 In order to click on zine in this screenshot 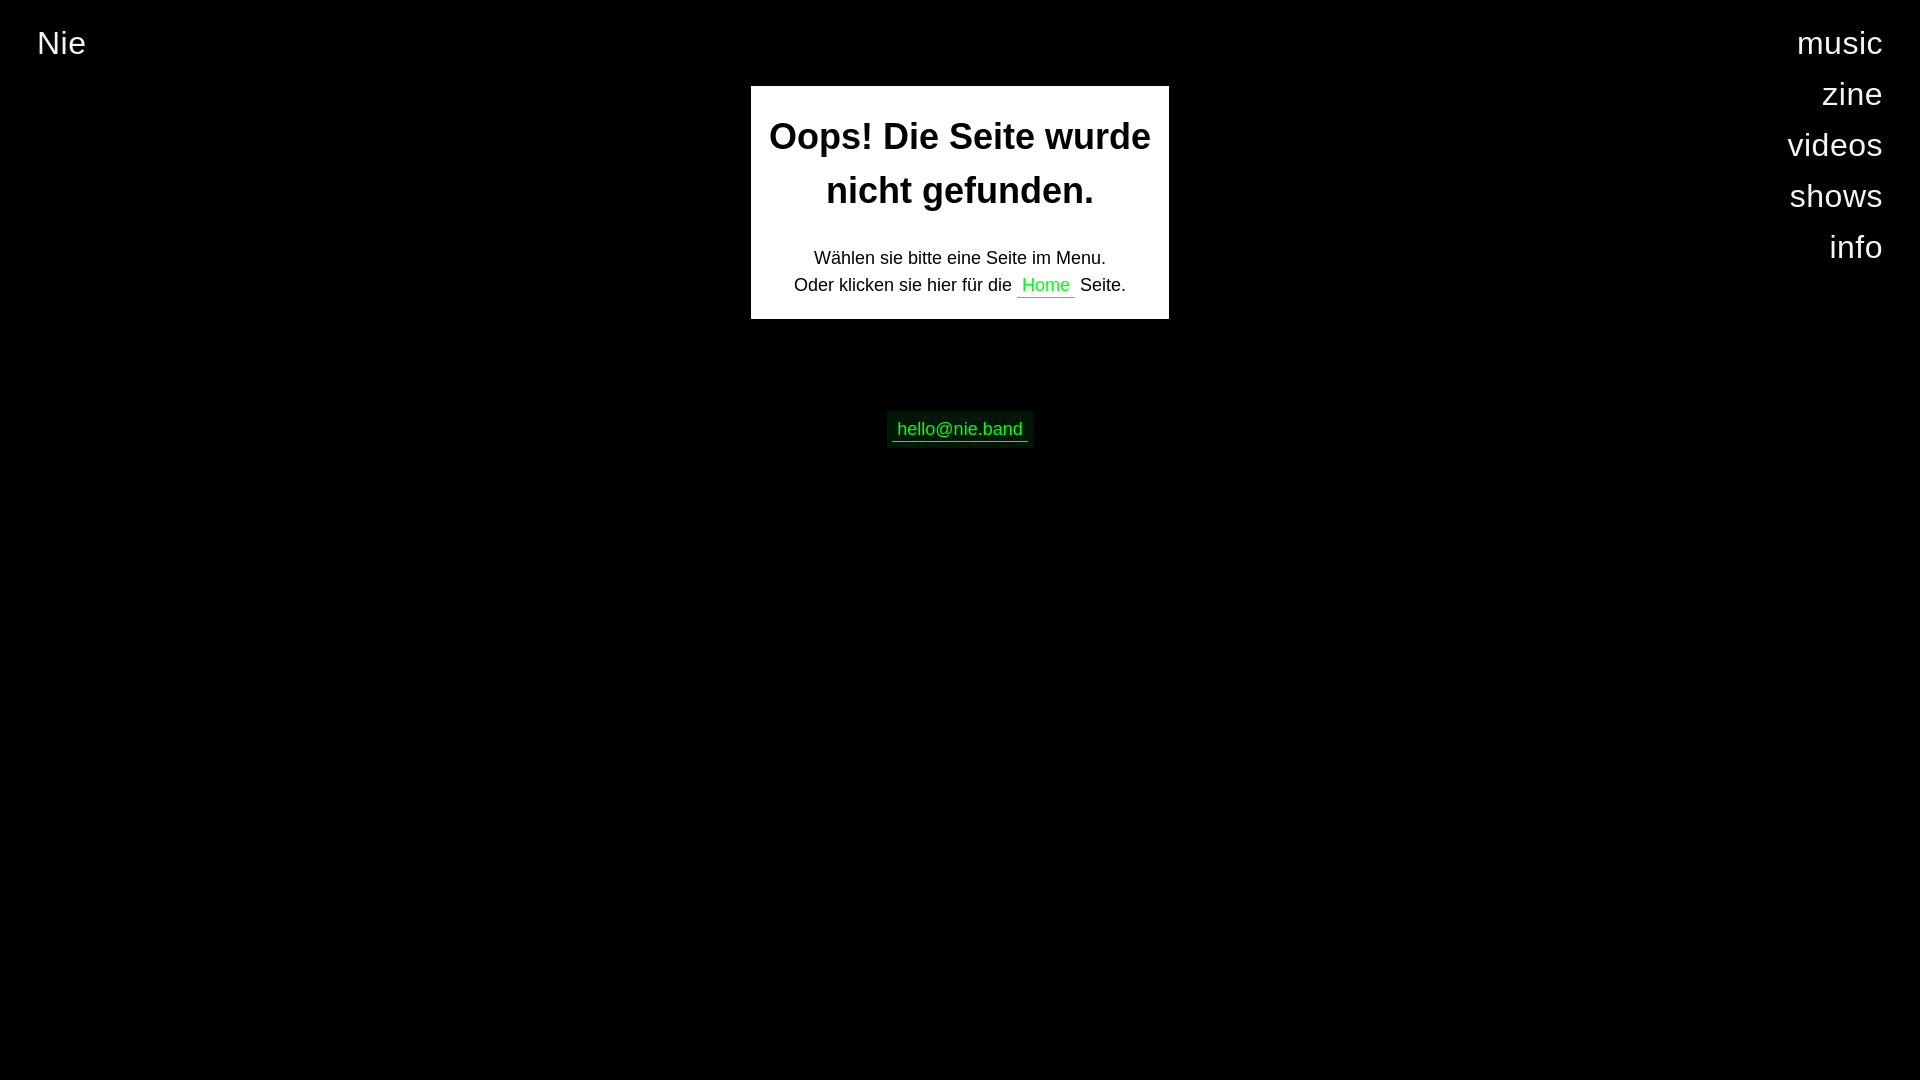, I will do `click(1852, 94)`.